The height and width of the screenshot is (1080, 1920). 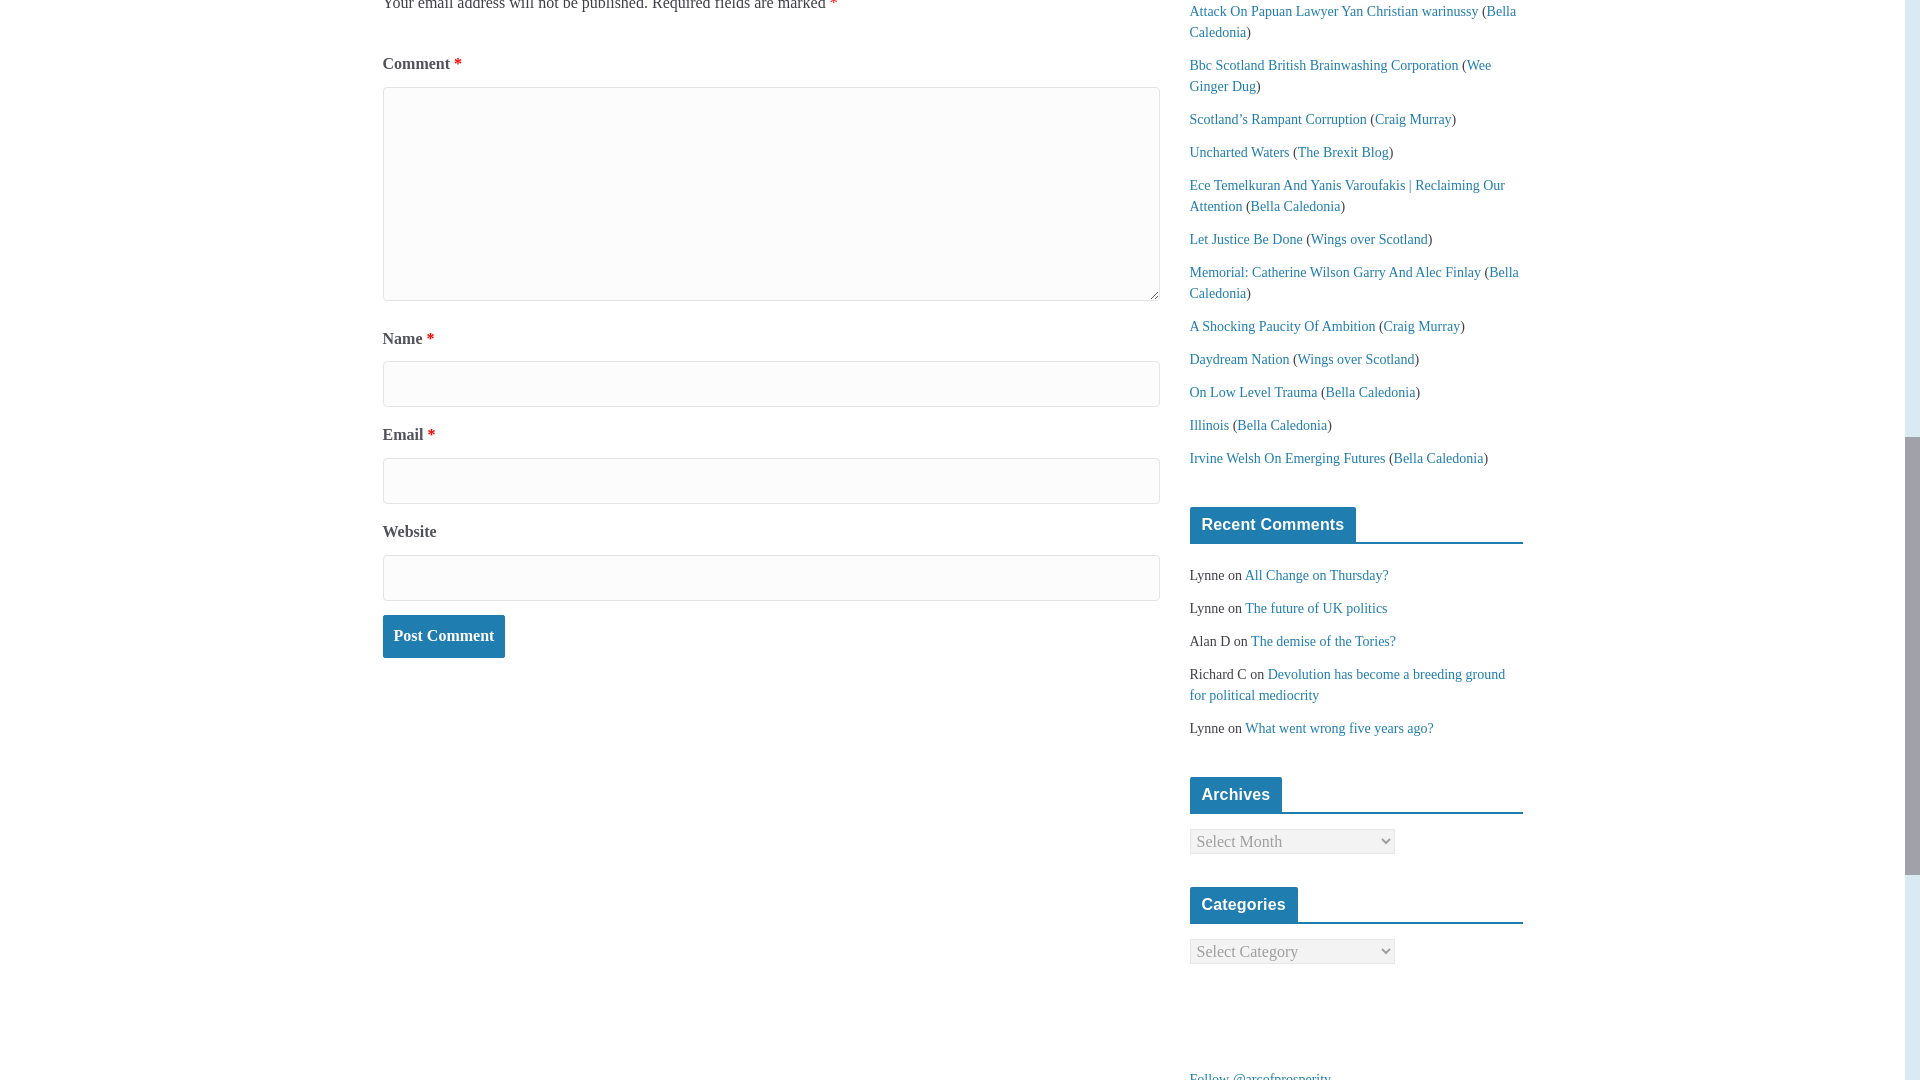 What do you see at coordinates (443, 636) in the screenshot?
I see `Post Comment` at bounding box center [443, 636].